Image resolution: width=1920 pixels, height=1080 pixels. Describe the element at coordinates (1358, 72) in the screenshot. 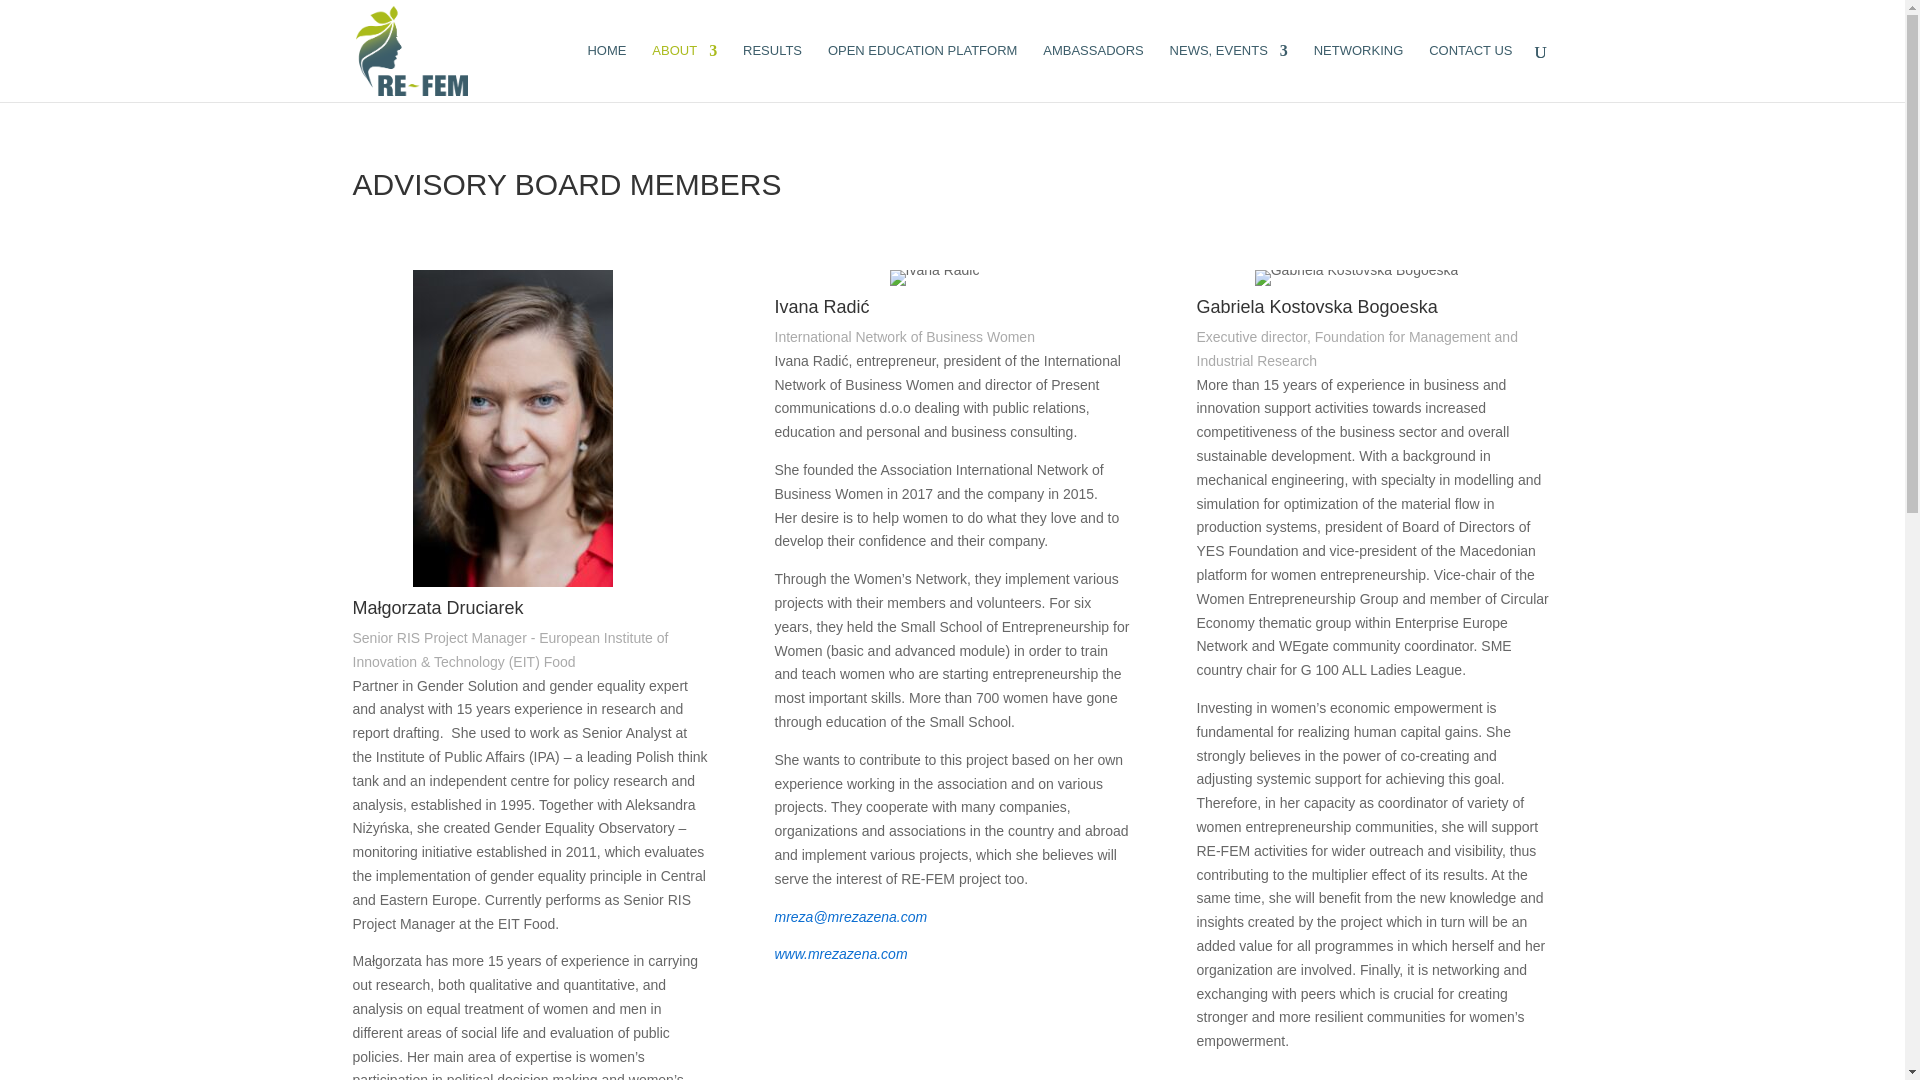

I see `NETWORKING` at that location.